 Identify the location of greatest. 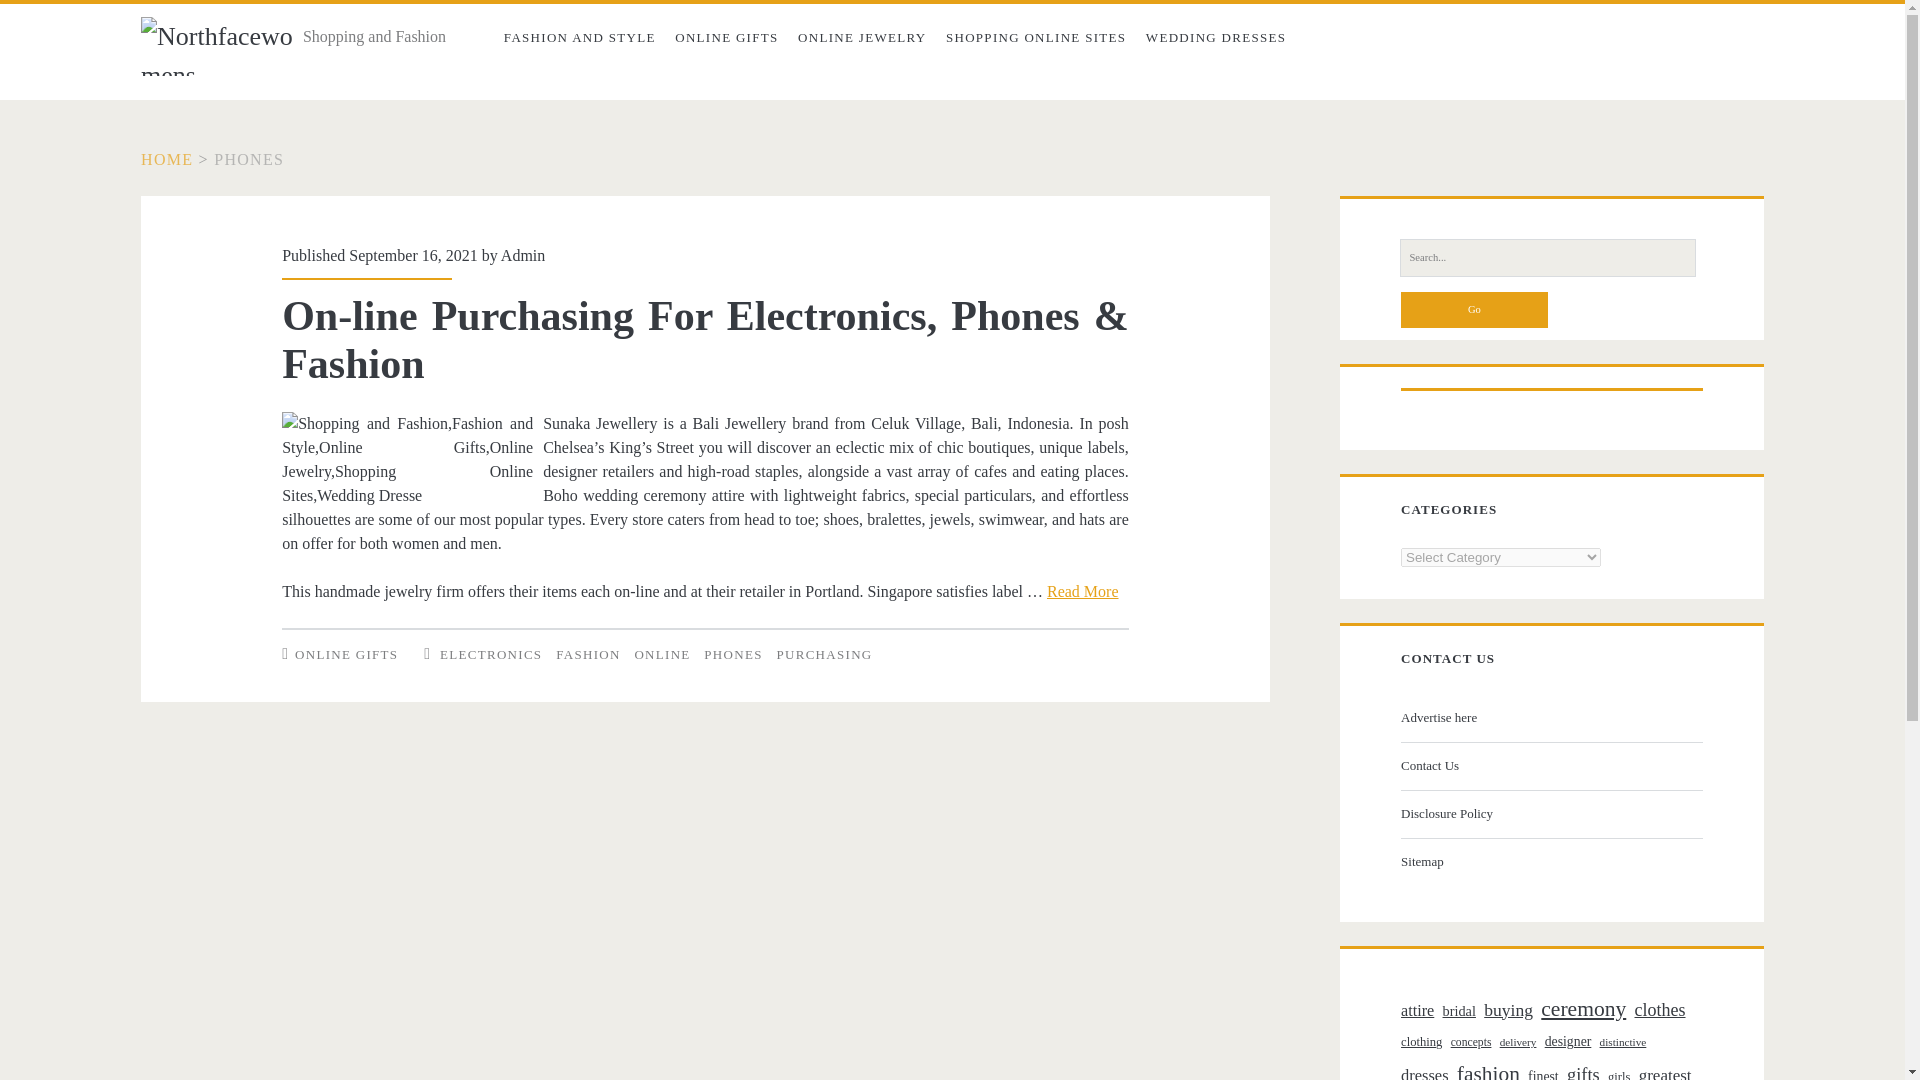
(1665, 1070).